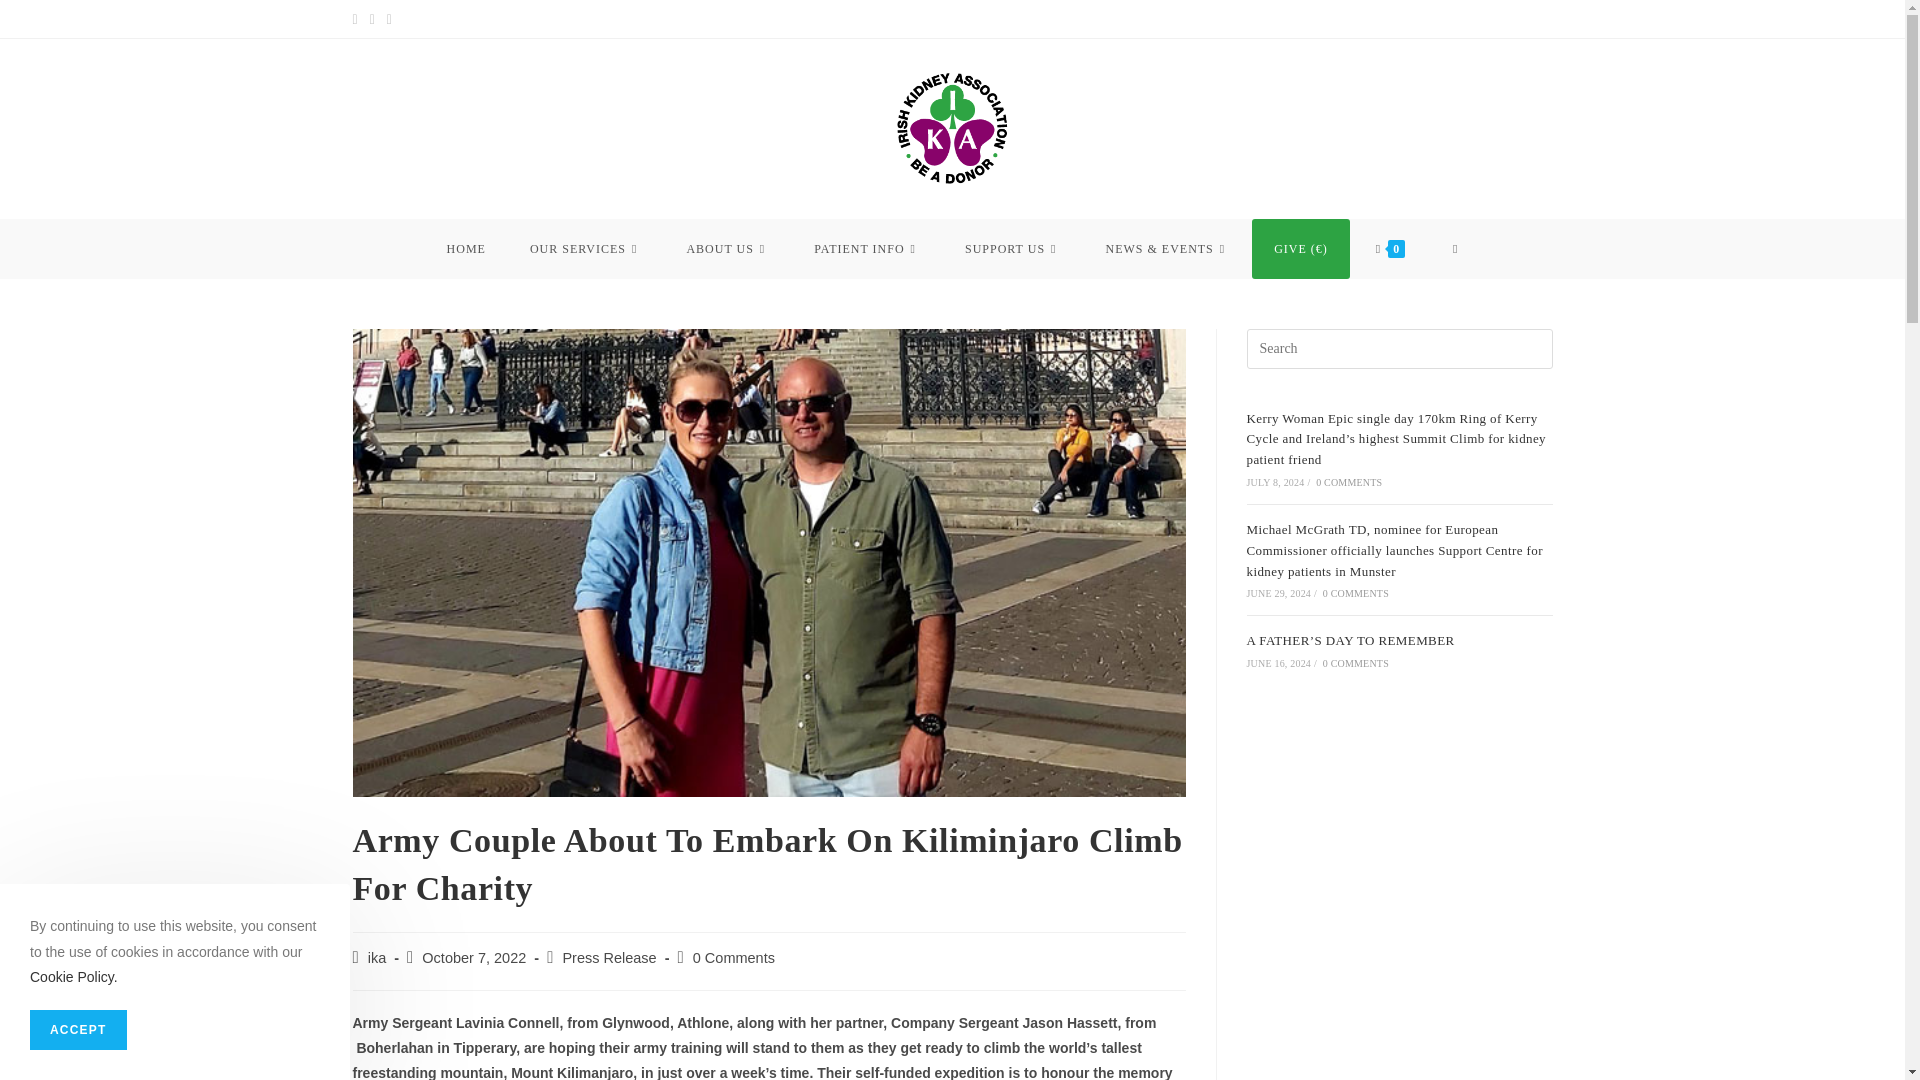  Describe the element at coordinates (586, 248) in the screenshot. I see `OUR SERVICES` at that location.